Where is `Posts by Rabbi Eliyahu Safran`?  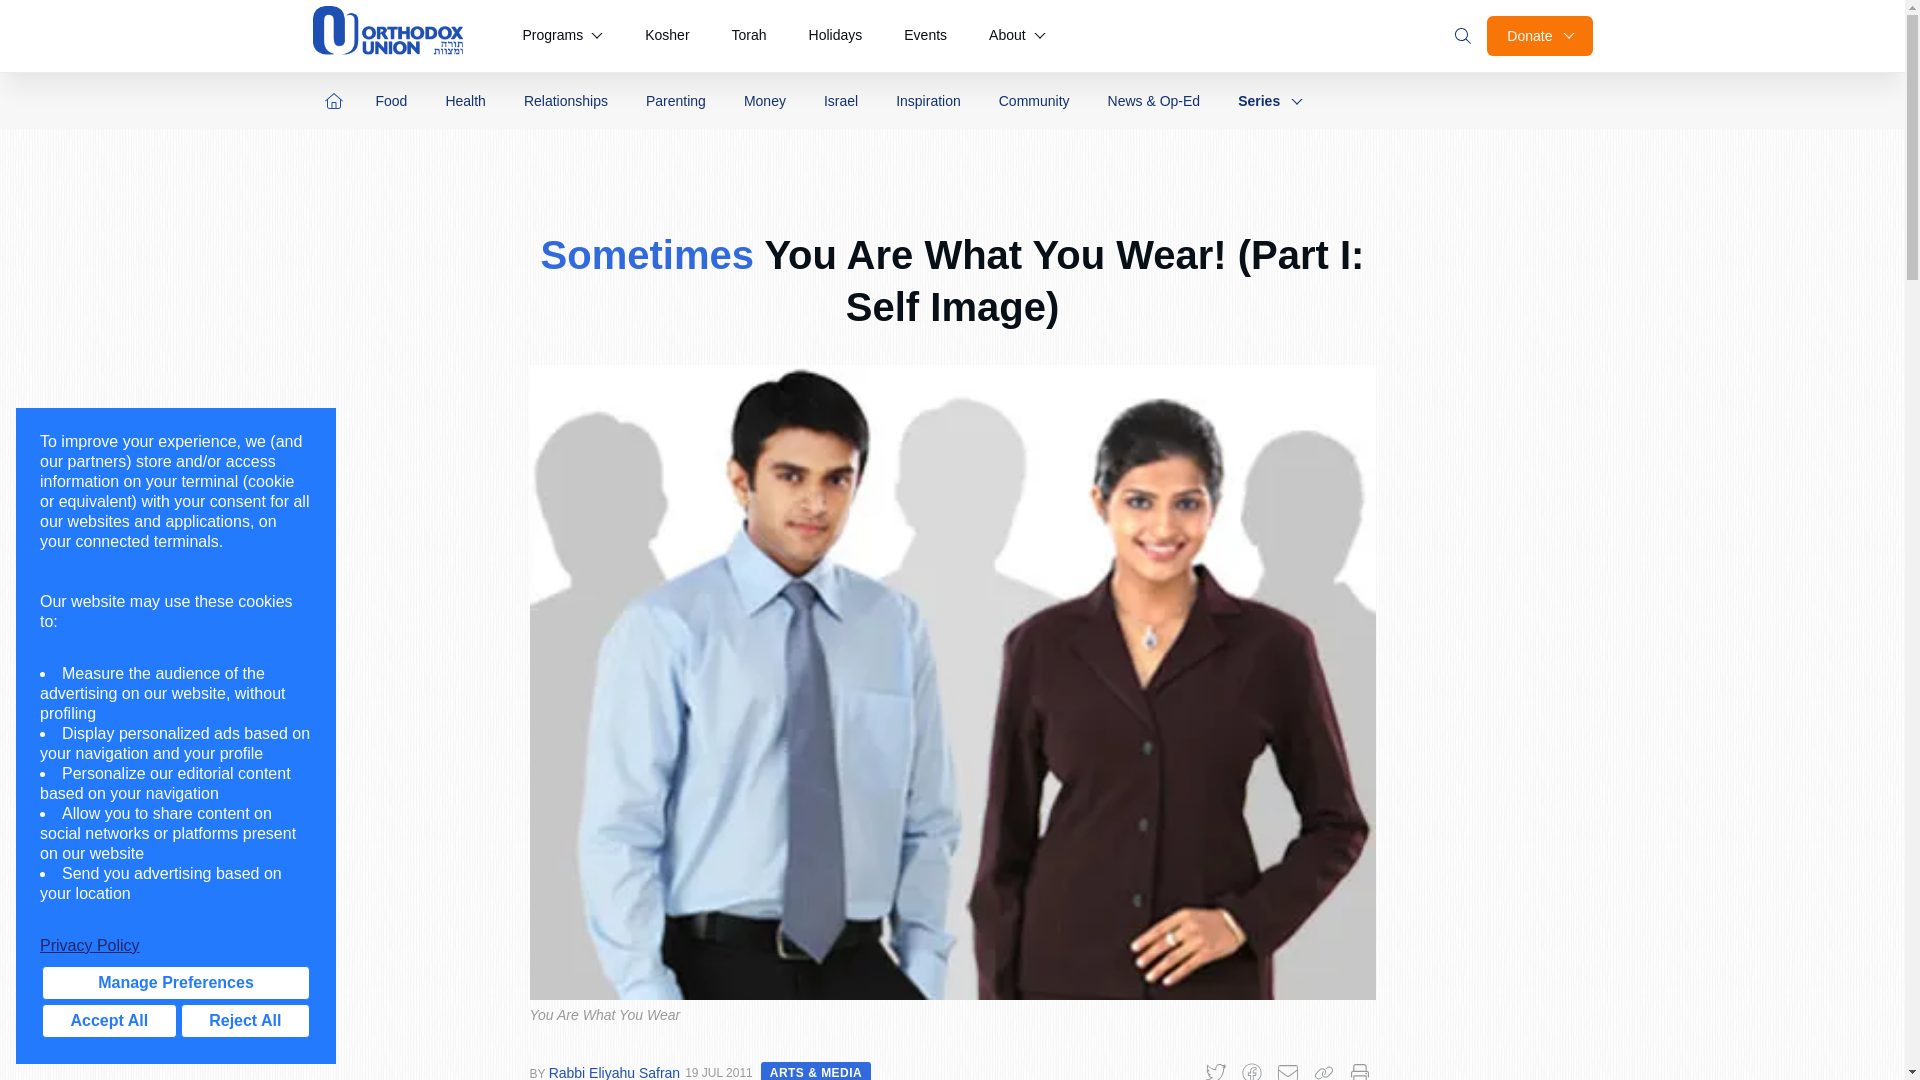 Posts by Rabbi Eliyahu Safran is located at coordinates (615, 1072).